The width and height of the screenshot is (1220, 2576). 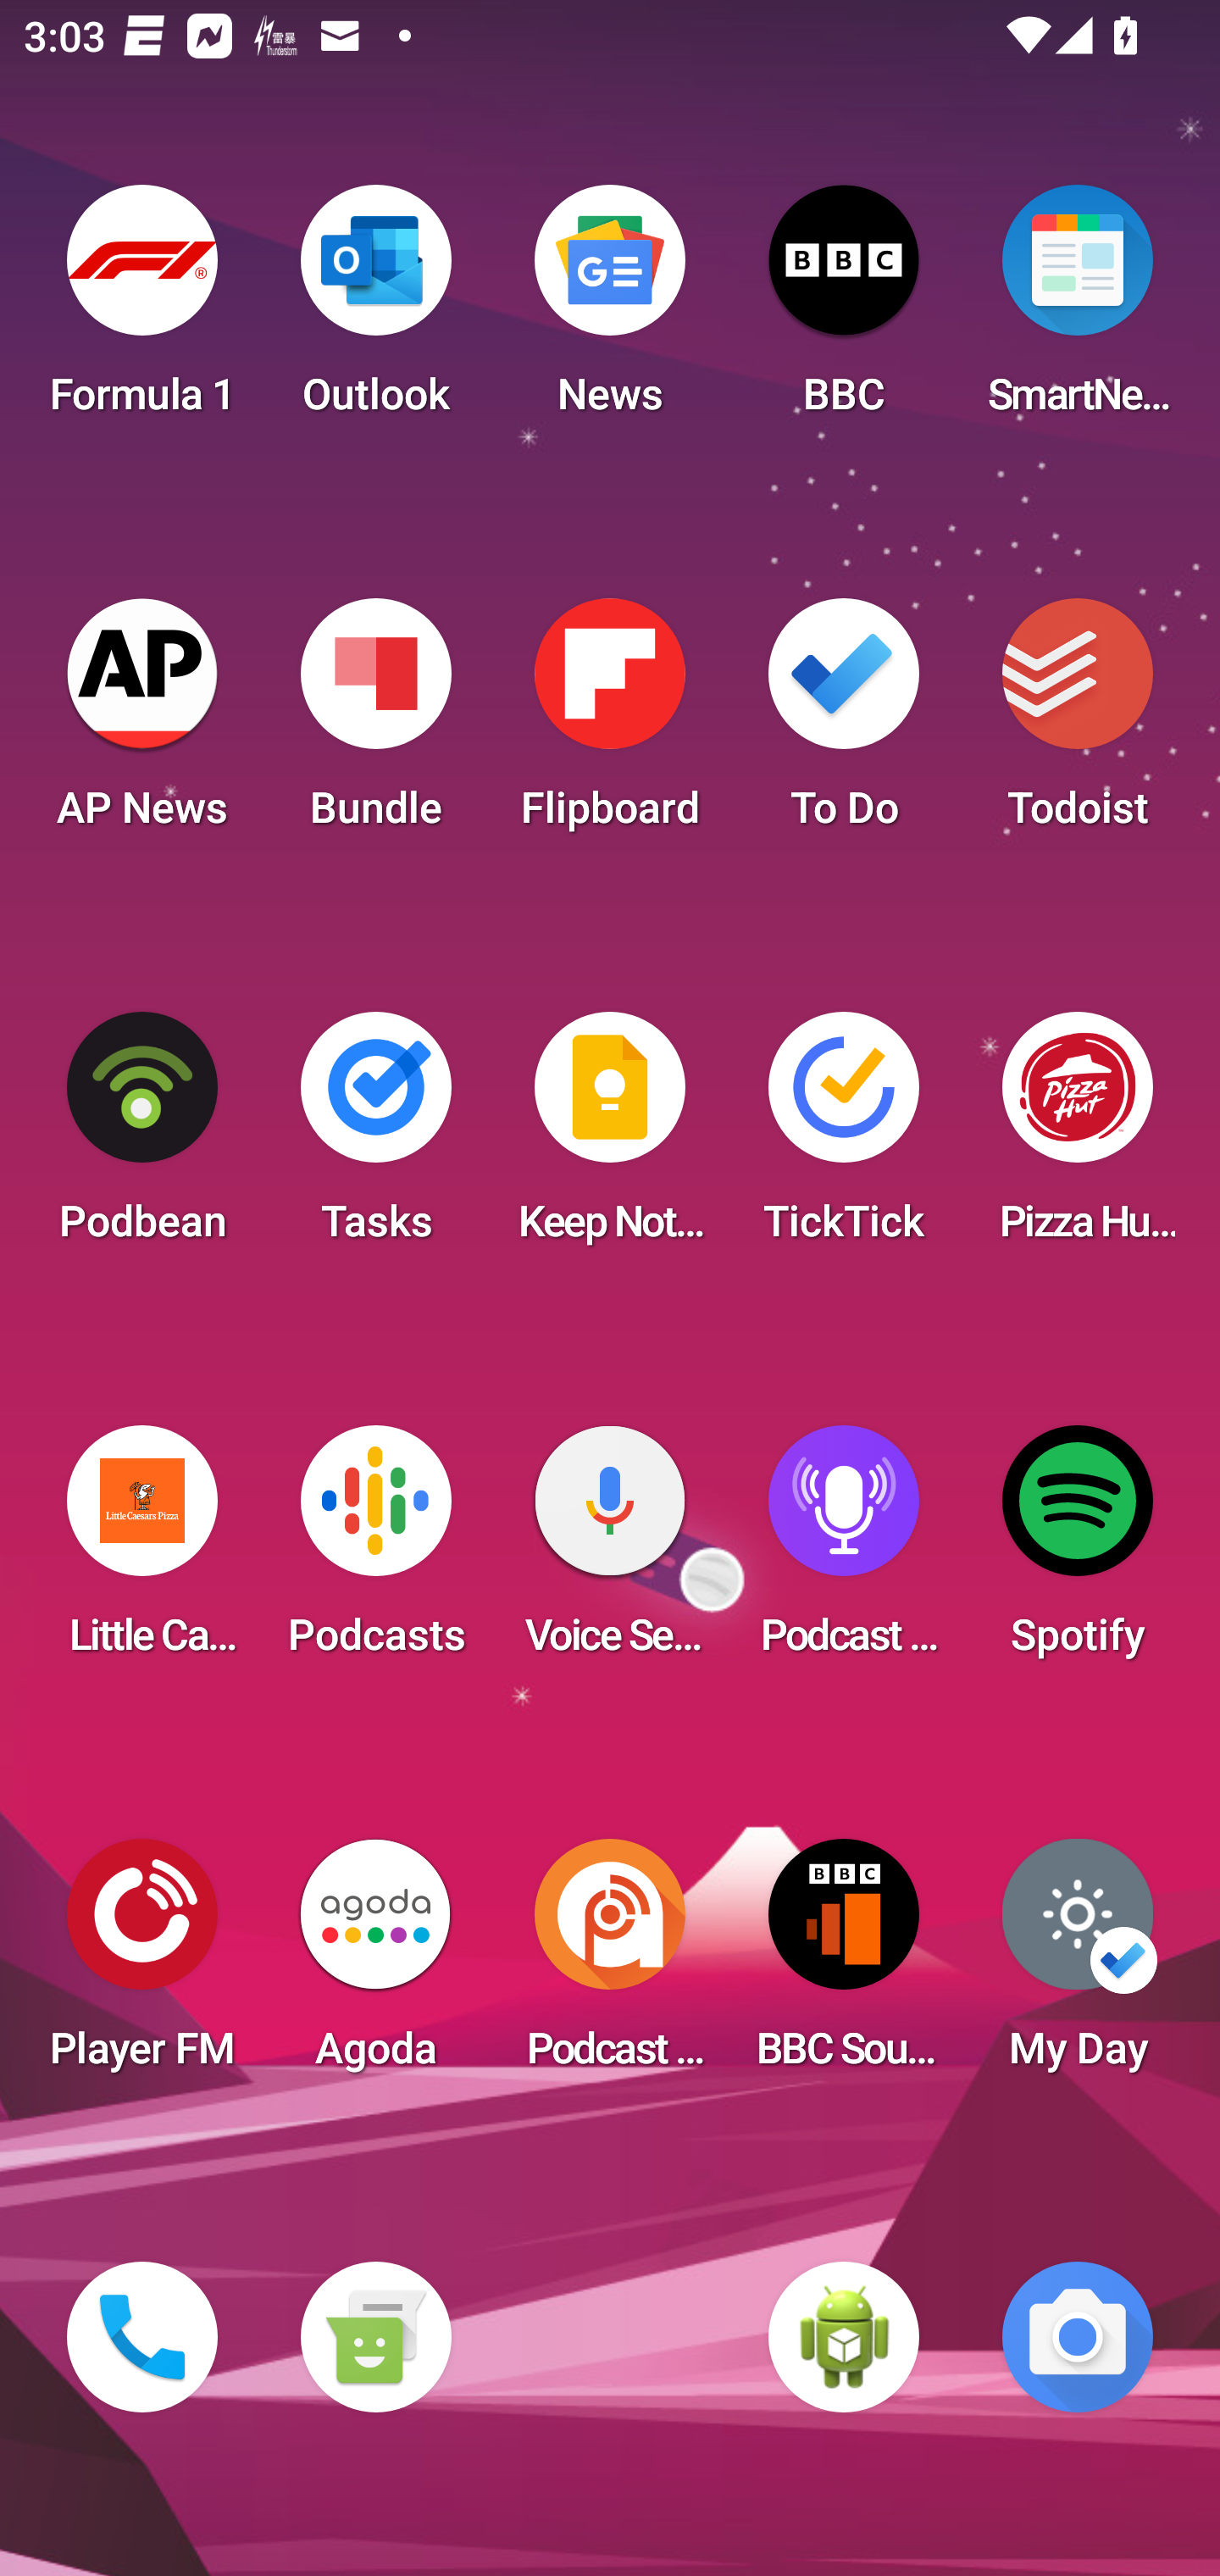 I want to click on Podcast Player, so click(x=844, y=1551).